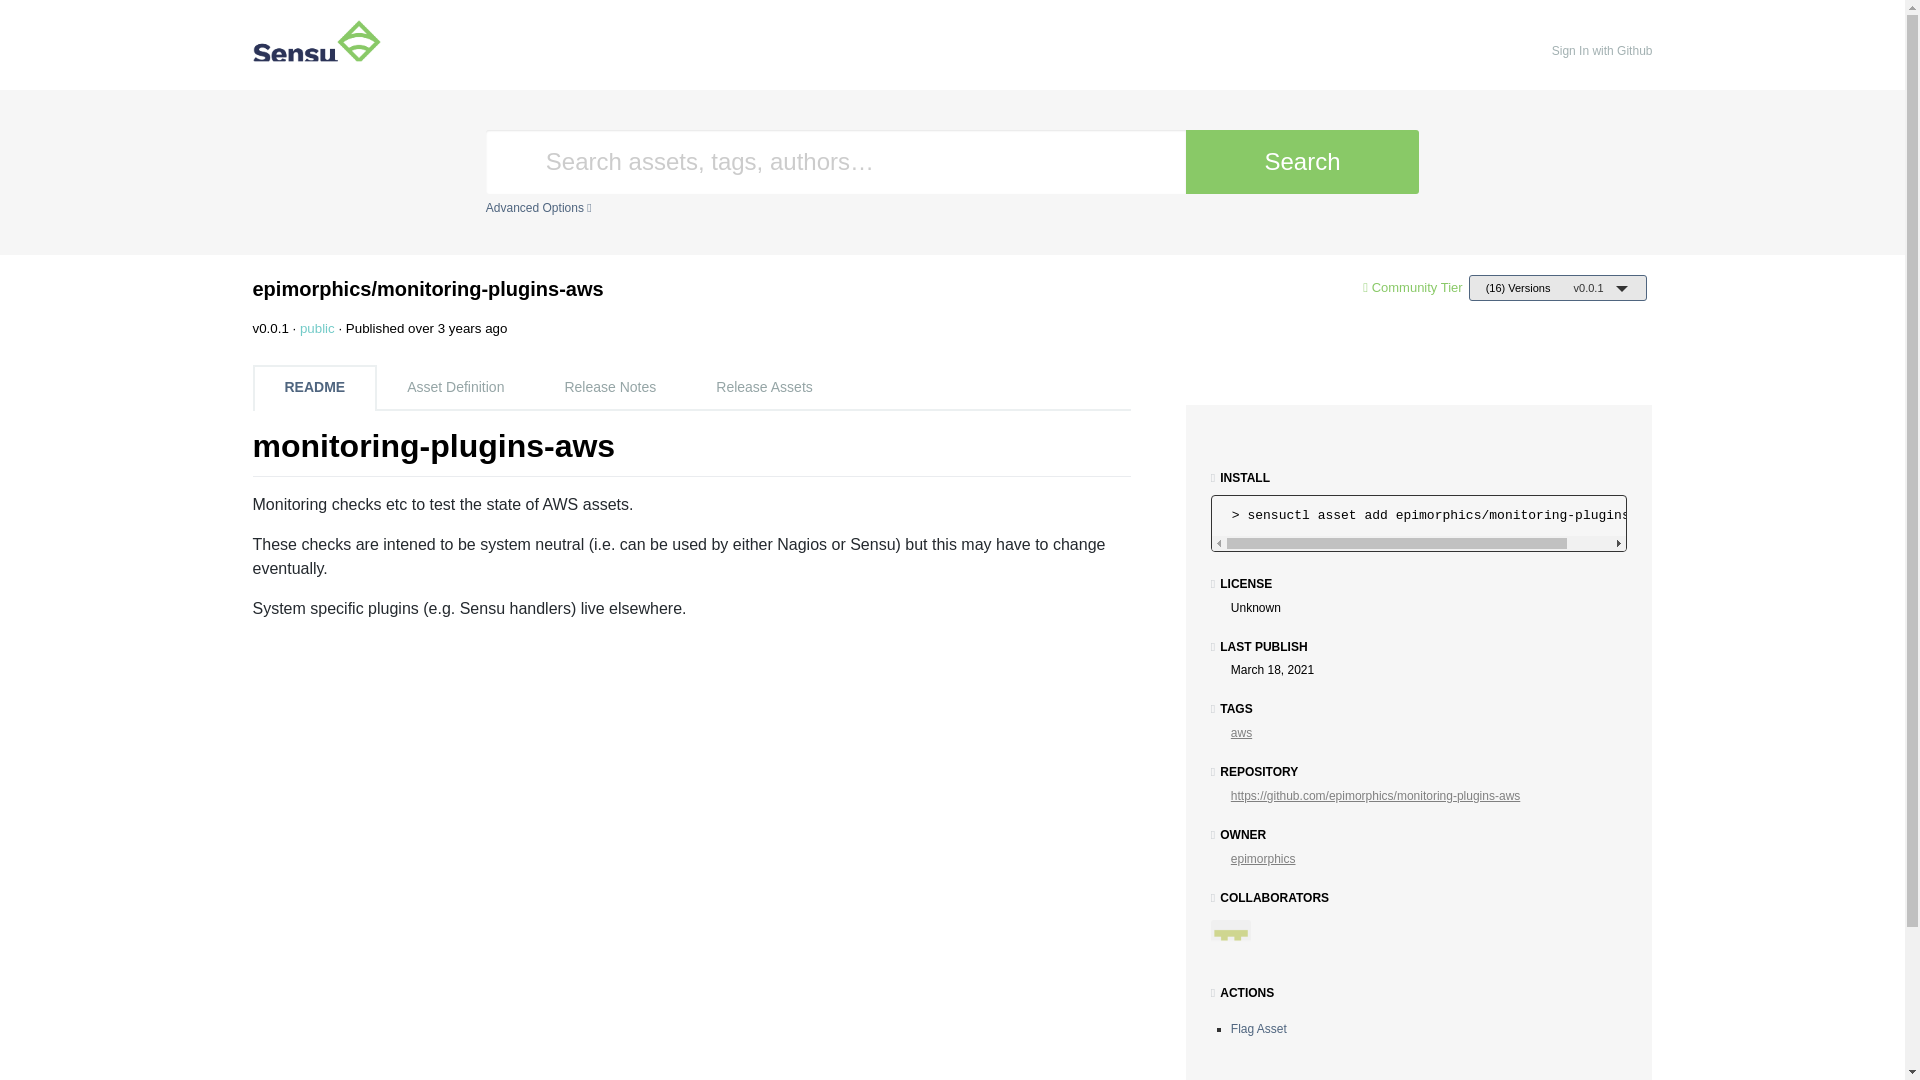 The image size is (1920, 1080). Describe the element at coordinates (1602, 50) in the screenshot. I see `Sign In with Github` at that location.